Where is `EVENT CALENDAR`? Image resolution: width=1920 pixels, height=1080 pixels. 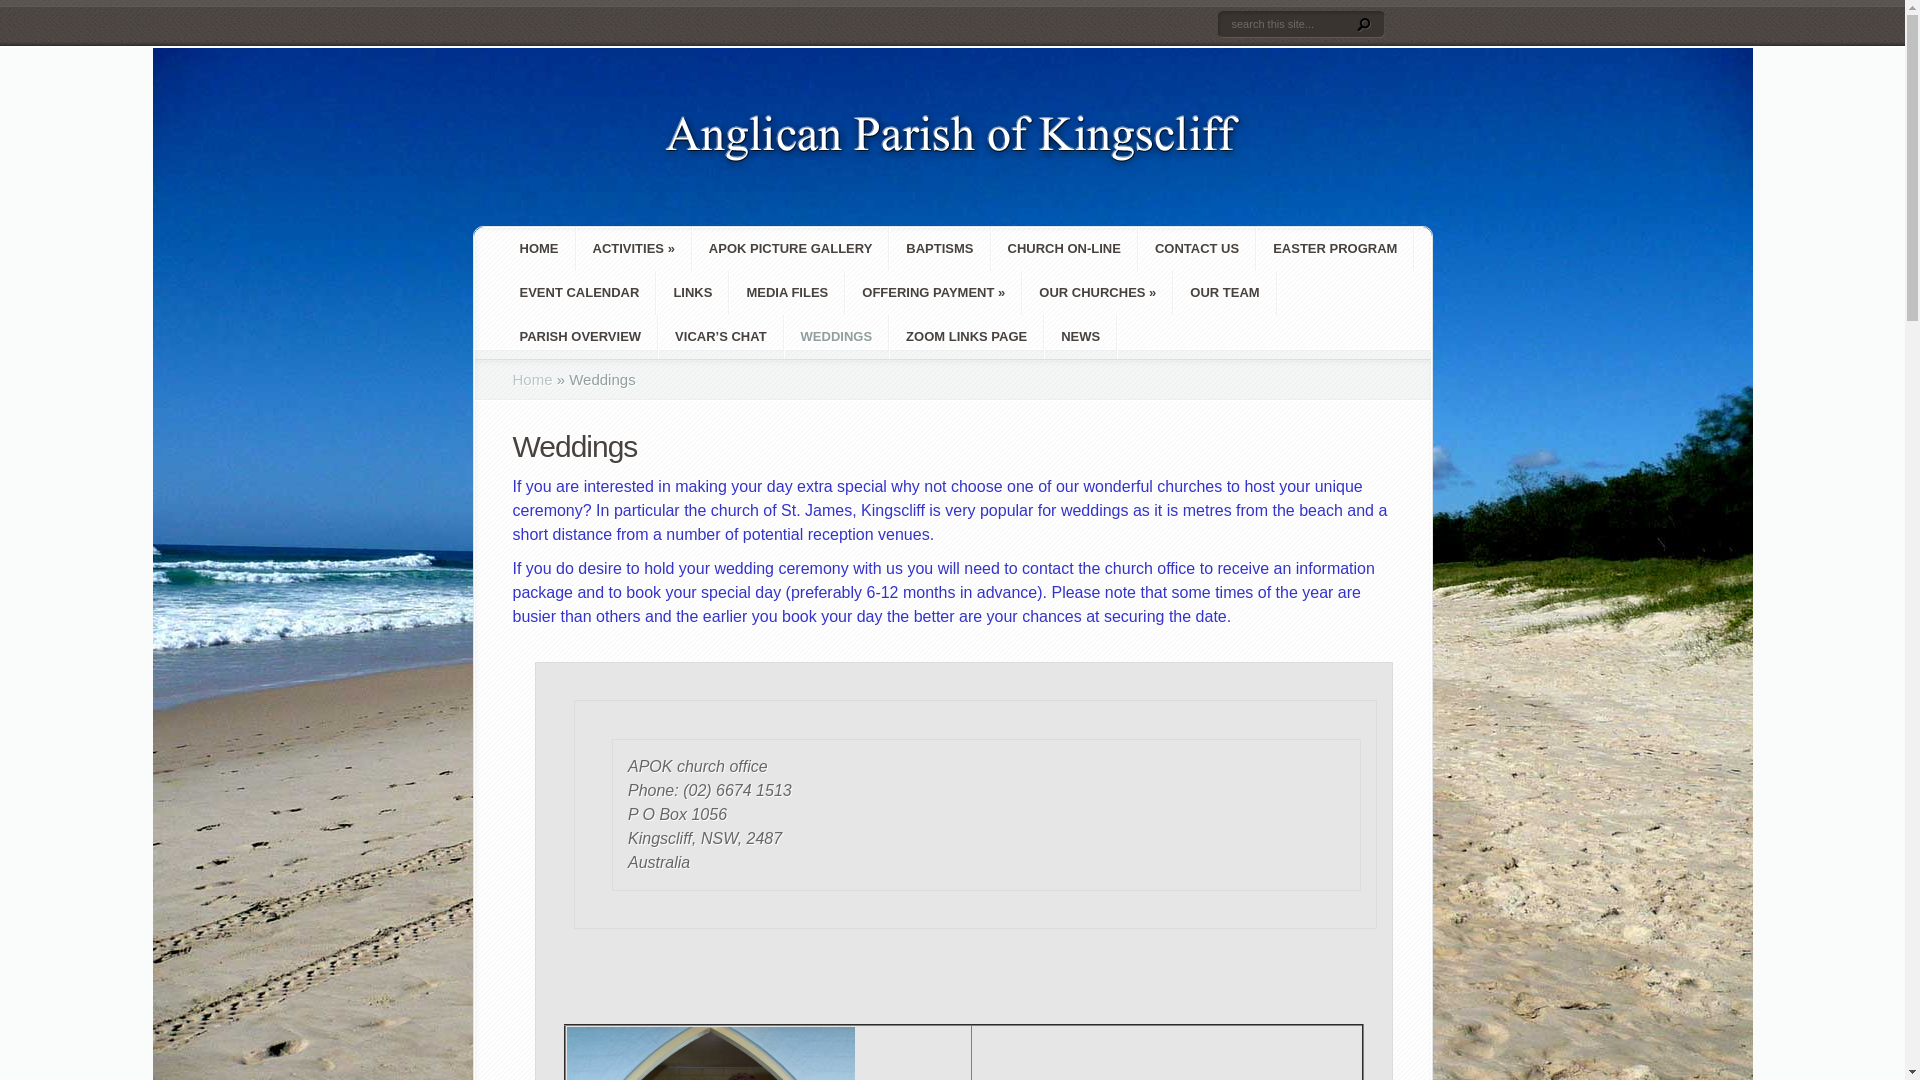 EVENT CALENDAR is located at coordinates (580, 293).